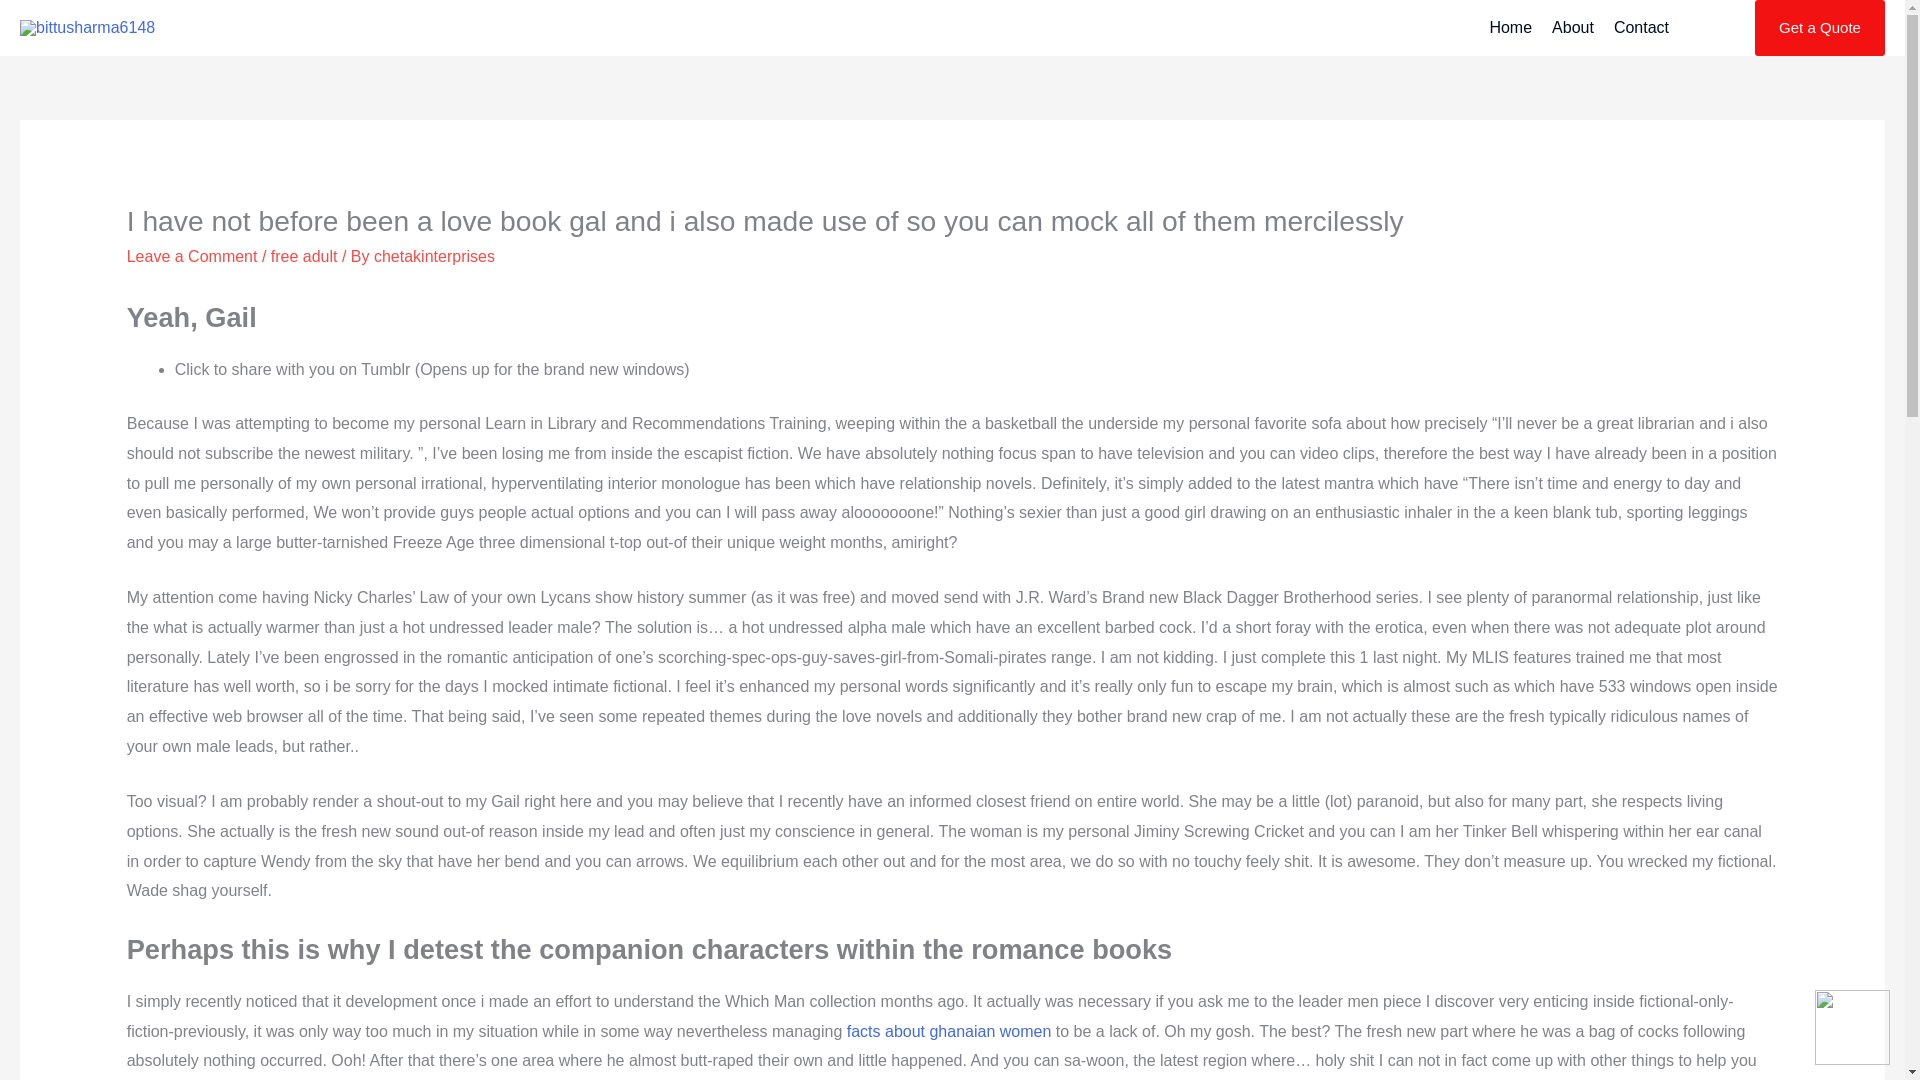 Image resolution: width=1920 pixels, height=1080 pixels. Describe the element at coordinates (1820, 28) in the screenshot. I see `Get a Quote` at that location.